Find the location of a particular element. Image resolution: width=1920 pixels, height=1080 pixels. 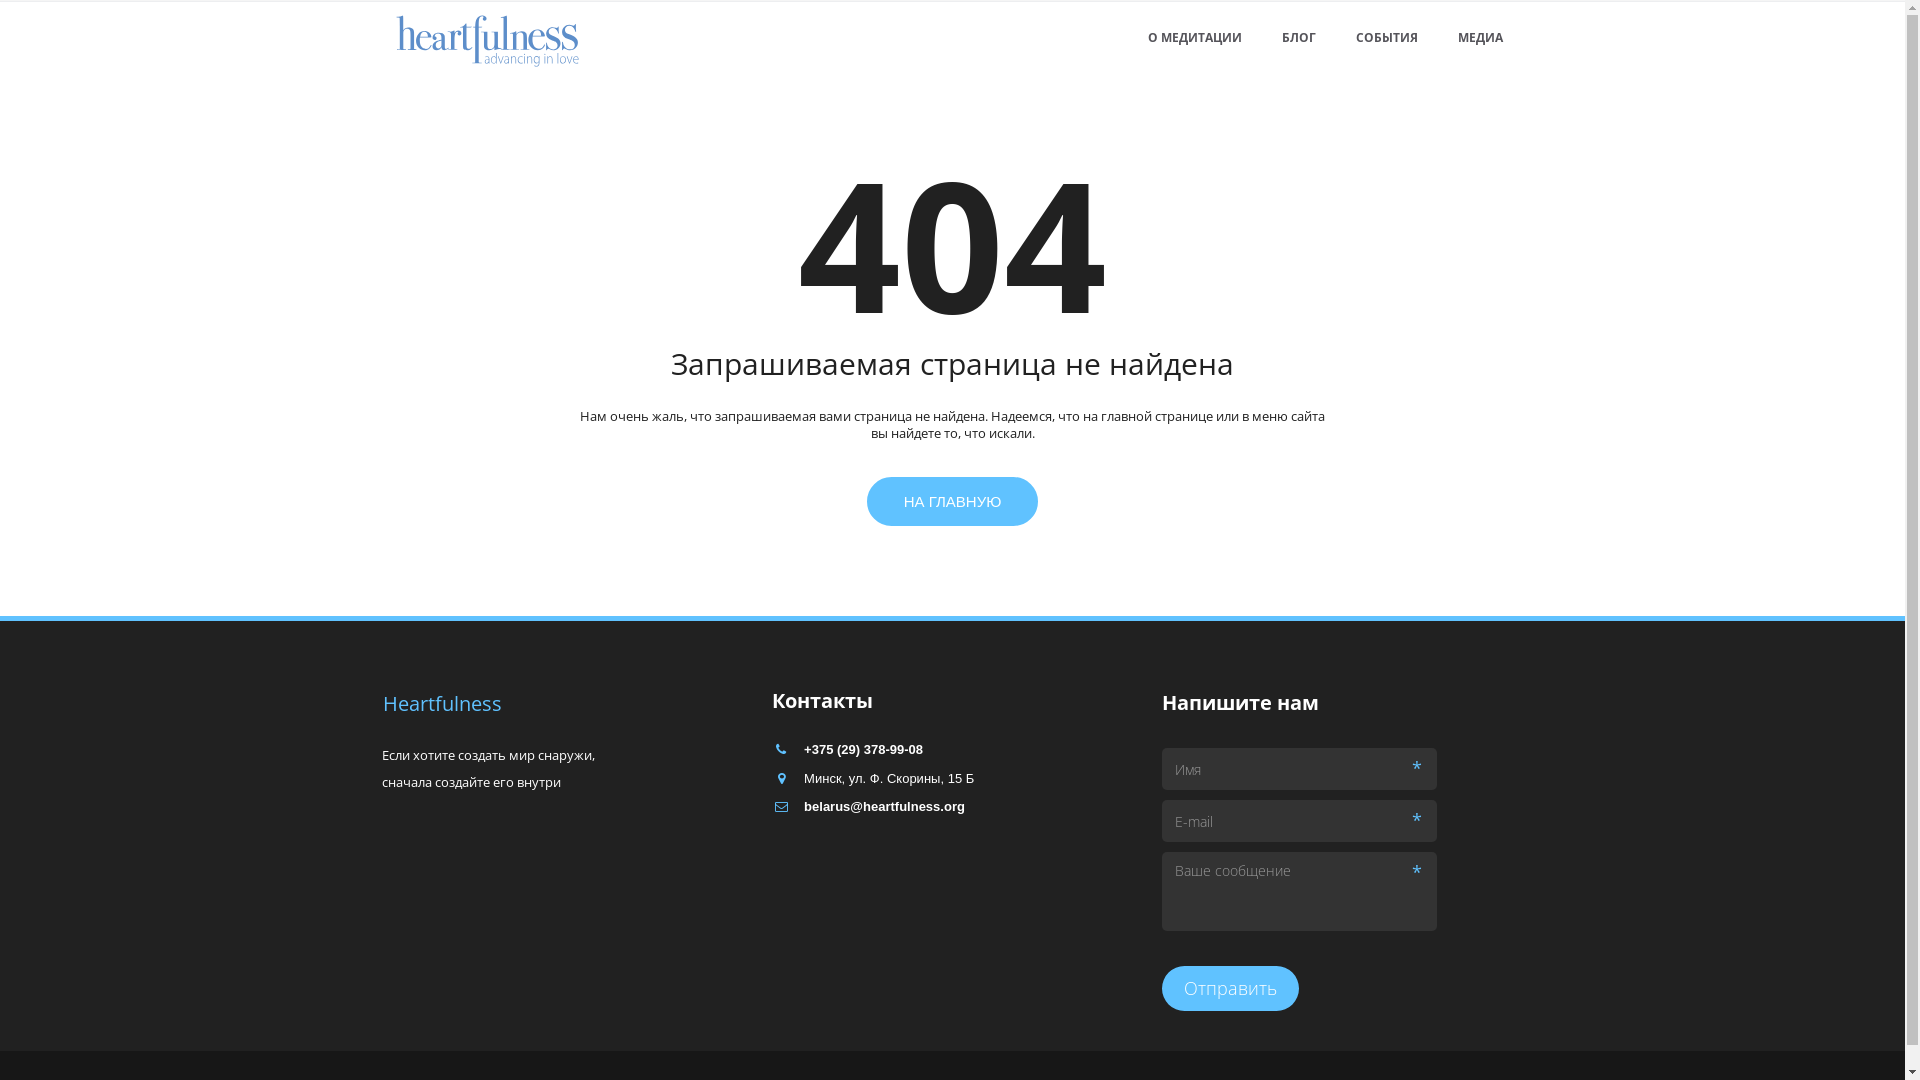

belarus@heartfulness.org is located at coordinates (884, 806).